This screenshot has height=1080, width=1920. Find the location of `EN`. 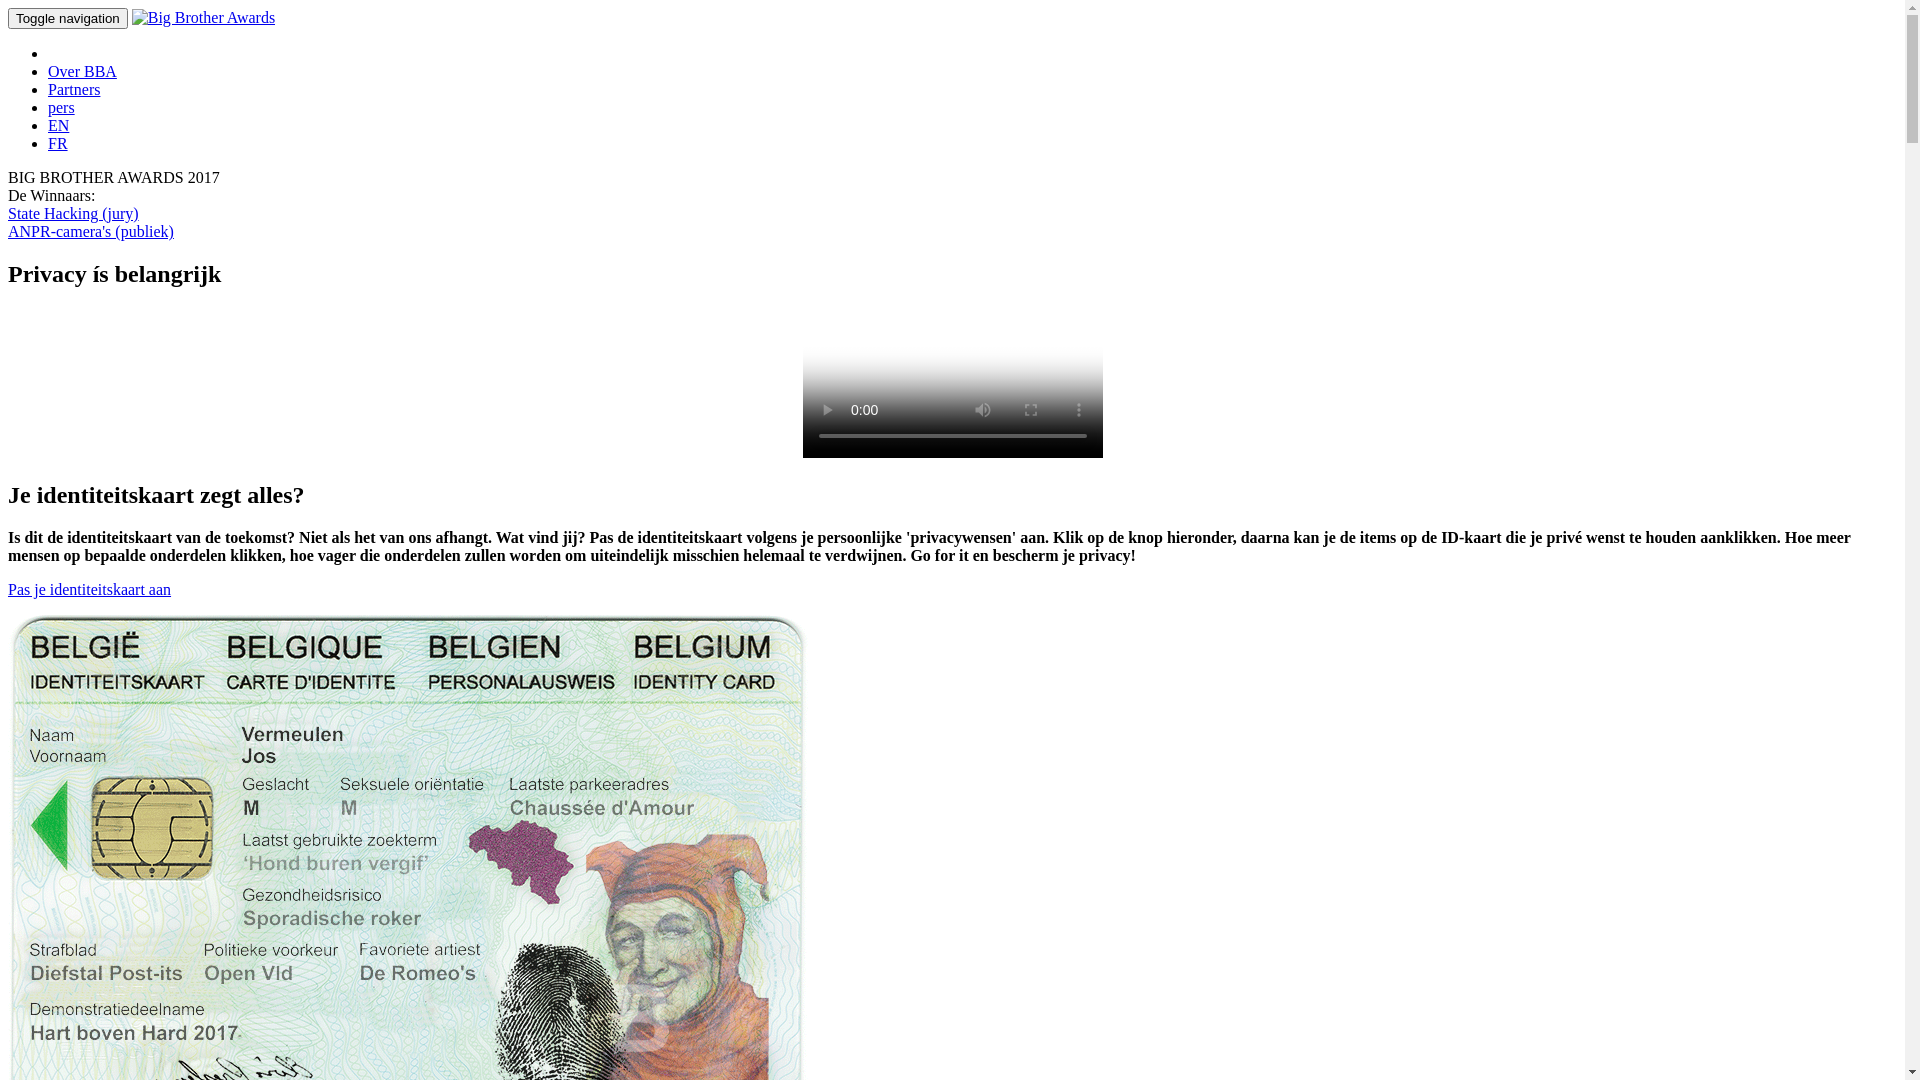

EN is located at coordinates (58, 126).